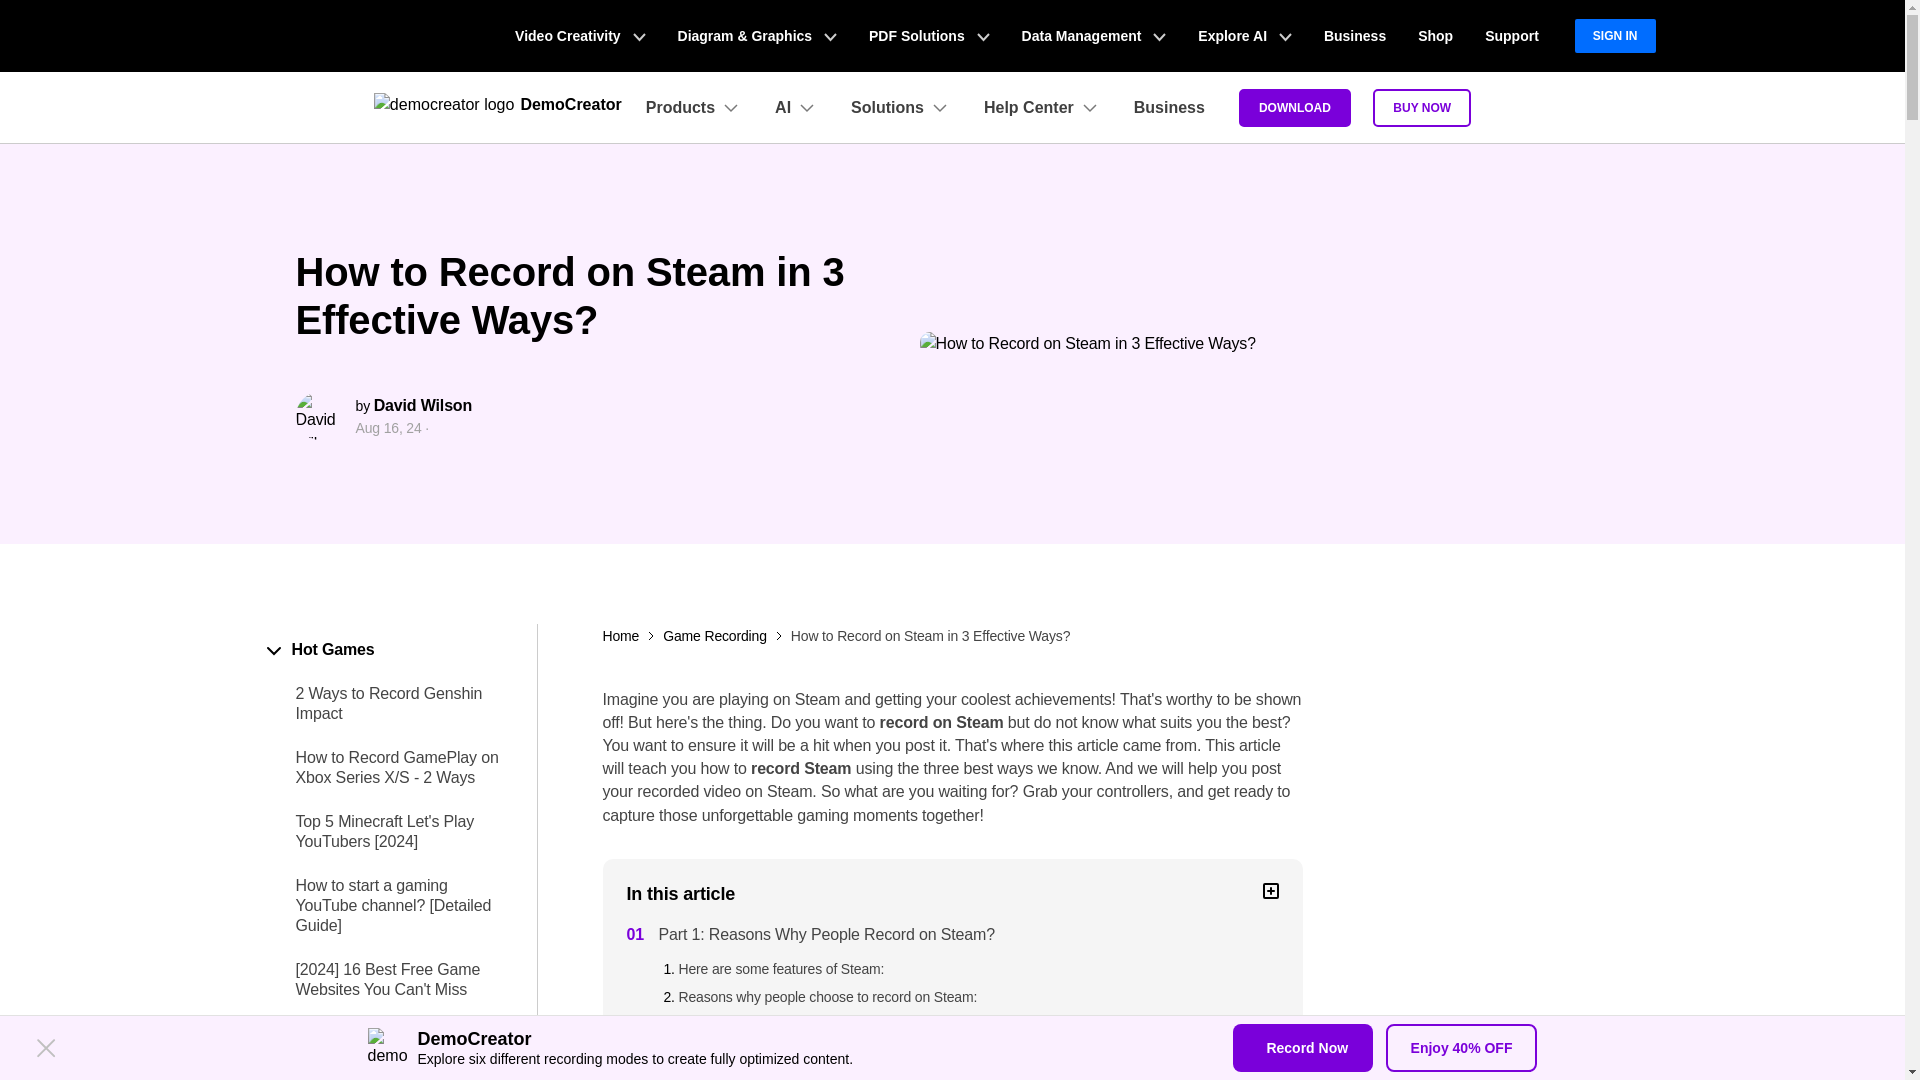 The height and width of the screenshot is (1080, 1920). I want to click on Data Management, so click(1094, 36).